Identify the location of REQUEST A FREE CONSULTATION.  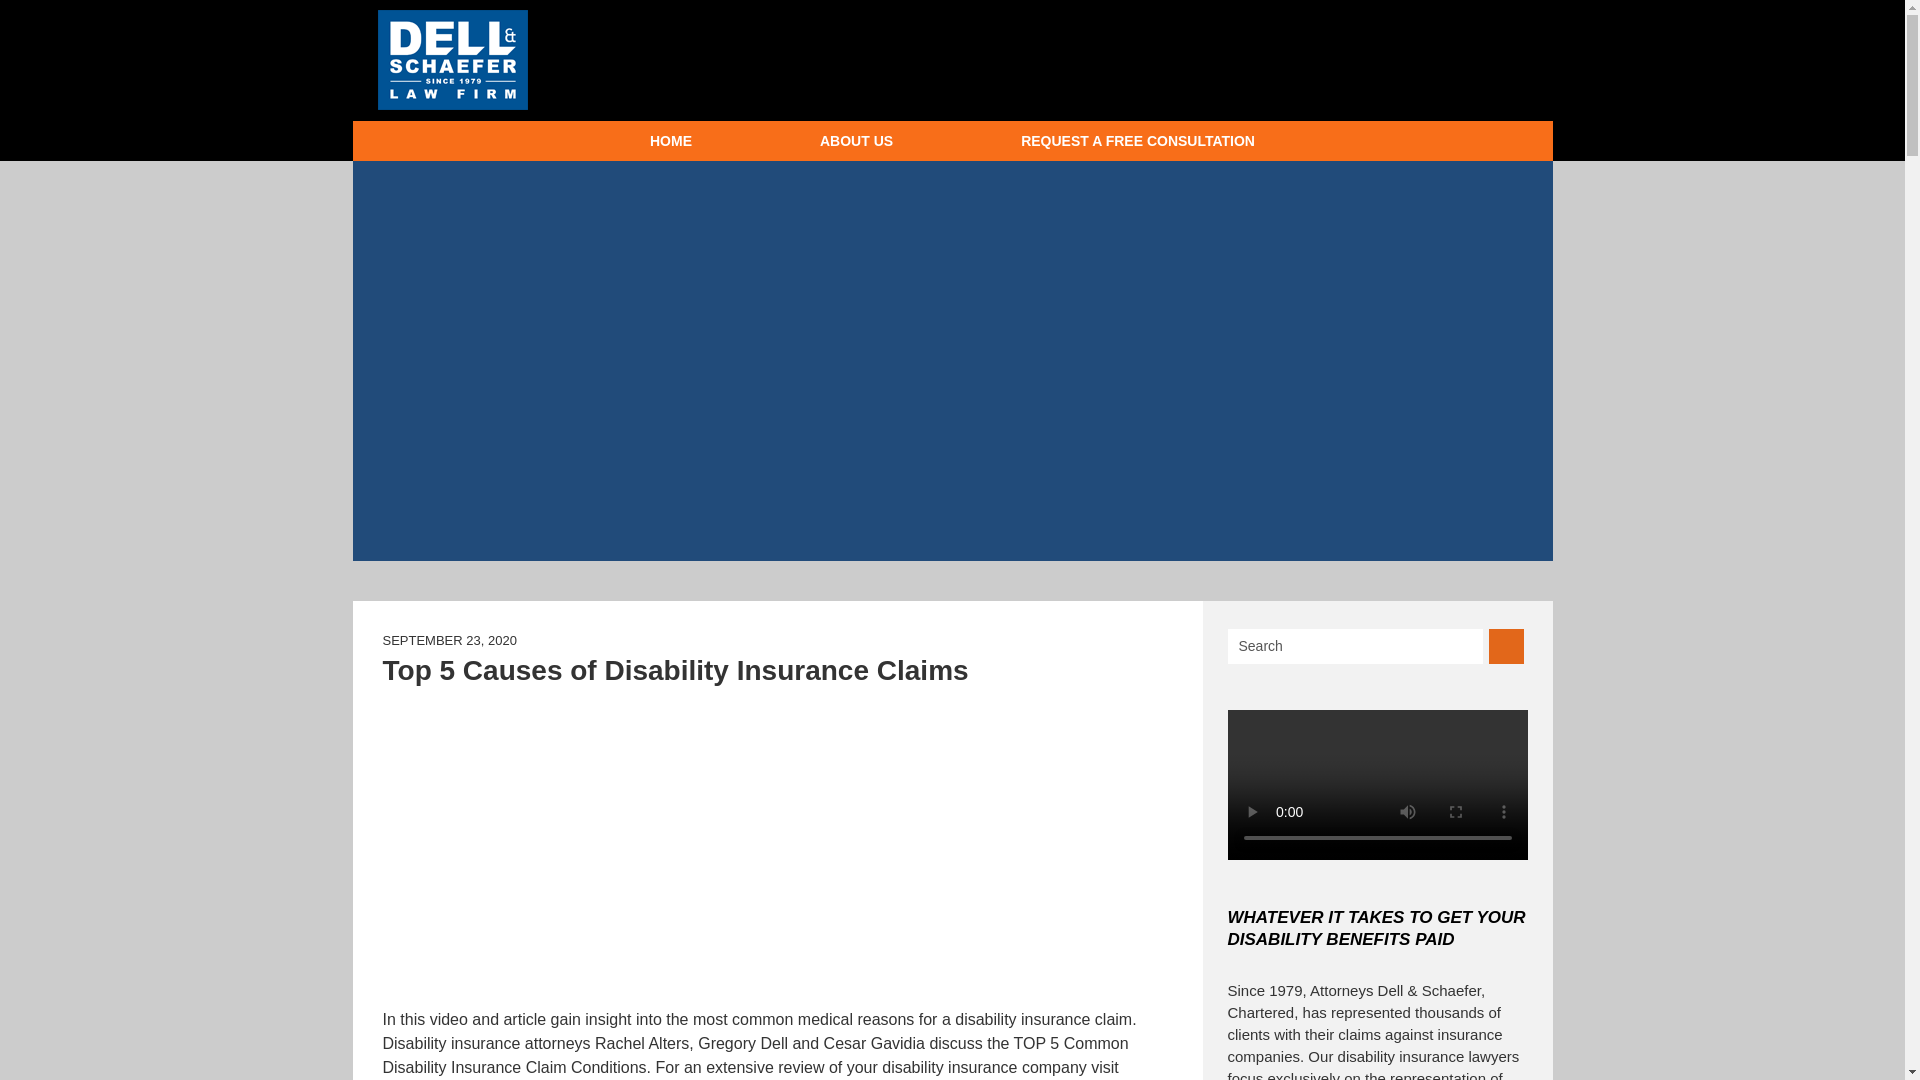
(1138, 140).